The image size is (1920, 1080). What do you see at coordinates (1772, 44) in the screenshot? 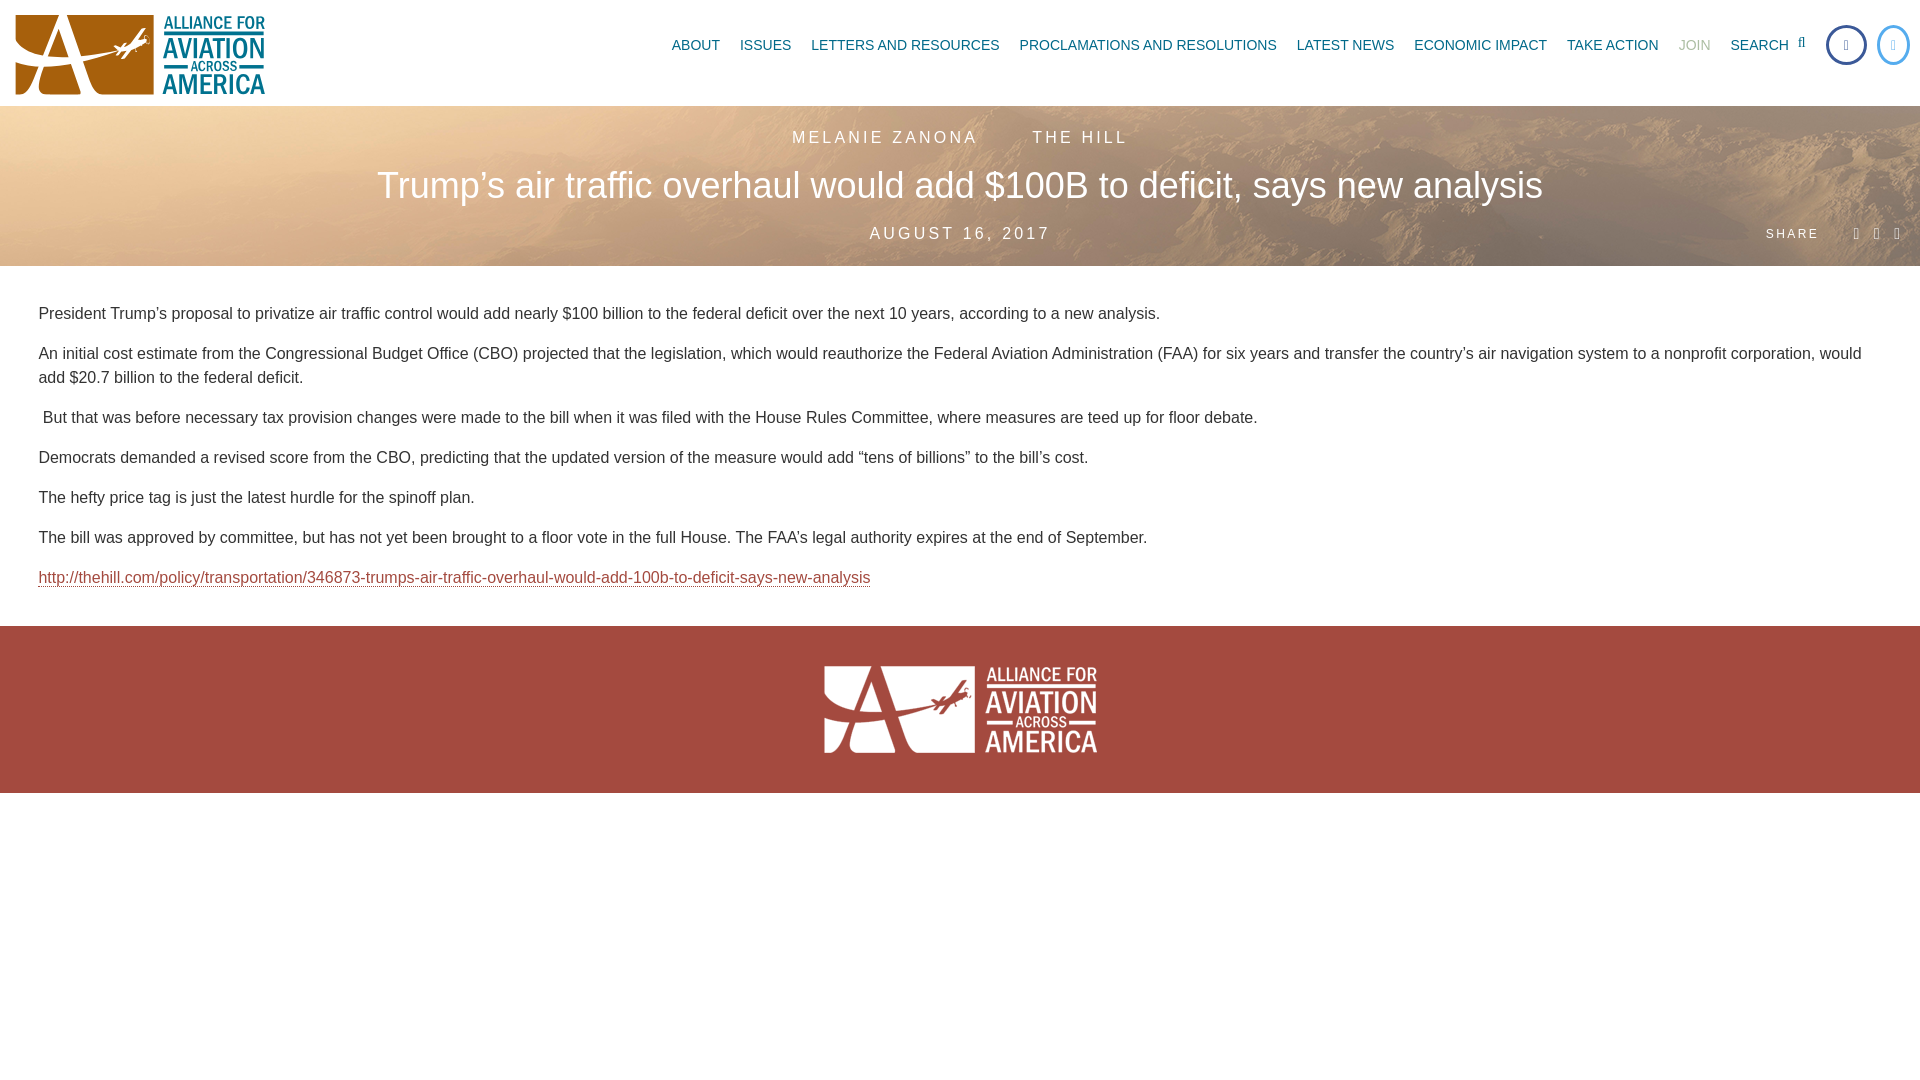
I see `SEARCH` at bounding box center [1772, 44].